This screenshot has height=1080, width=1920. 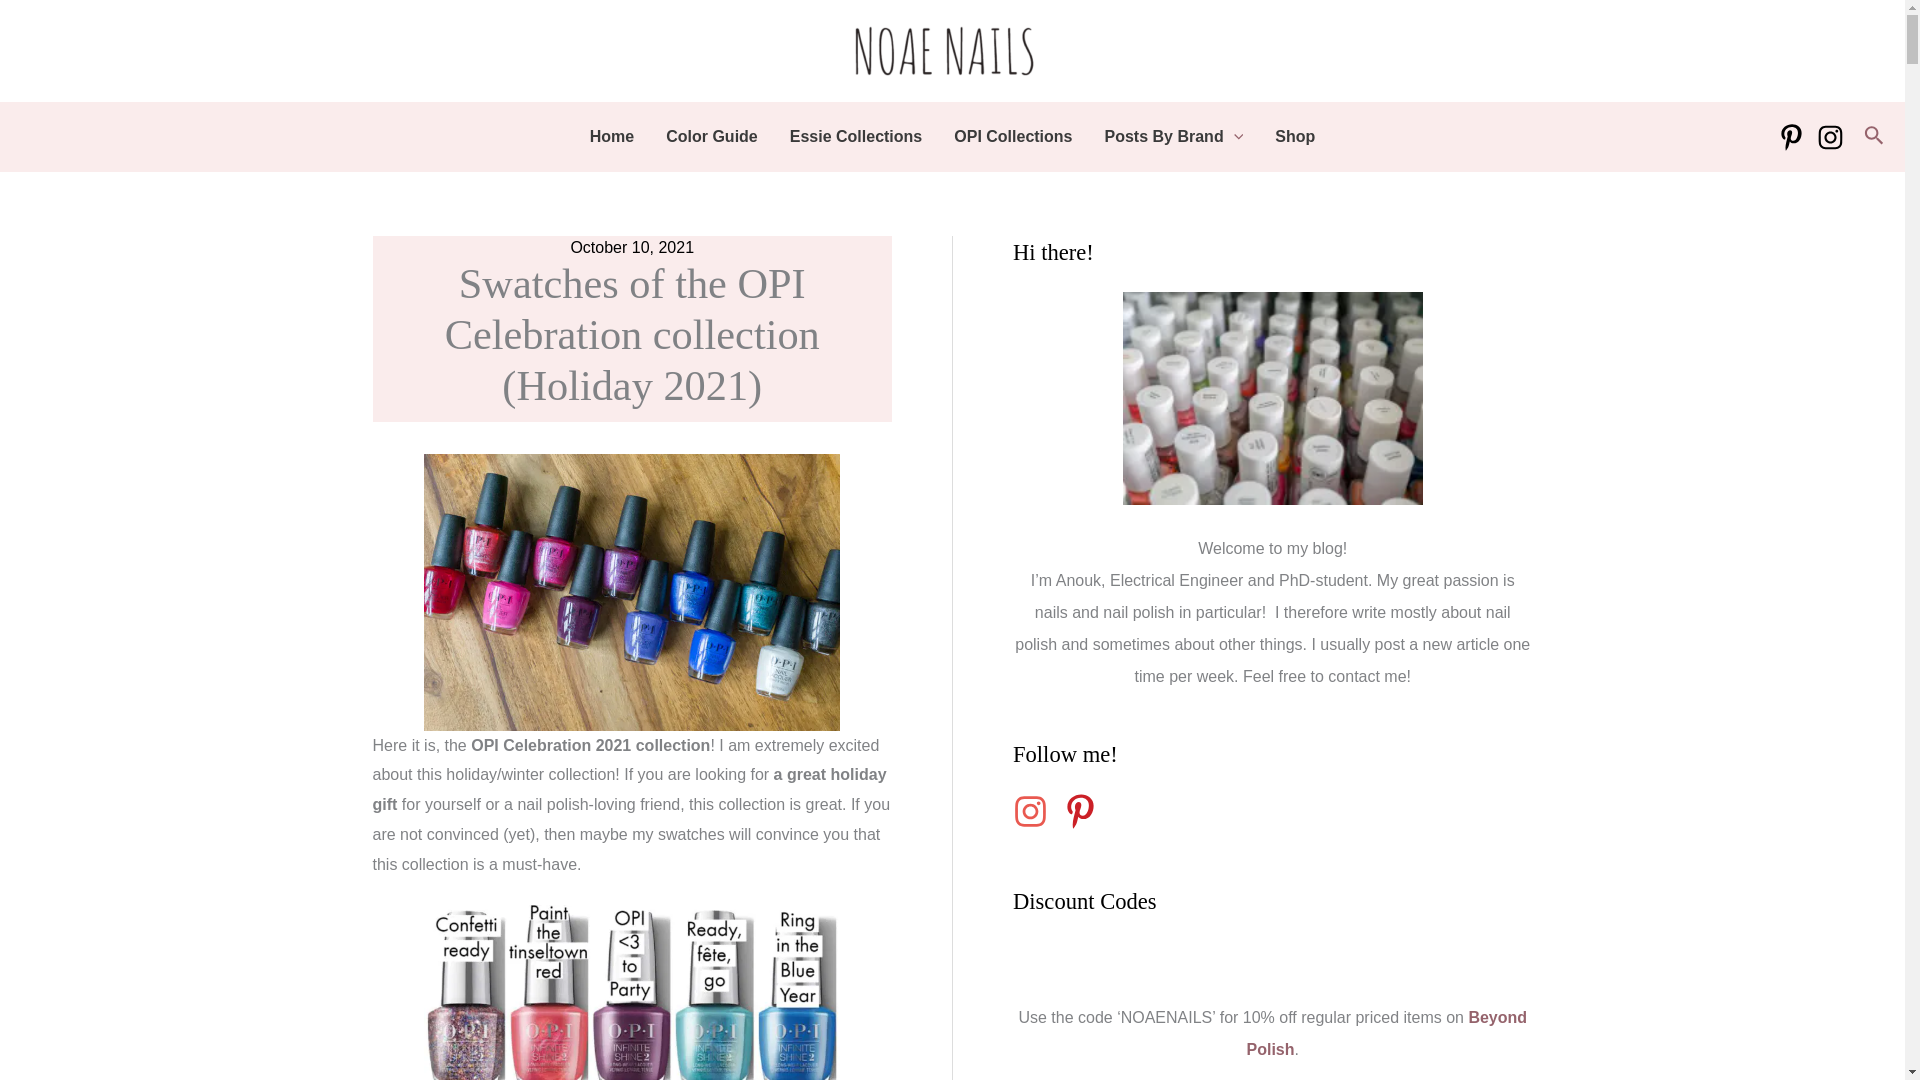 What do you see at coordinates (1174, 136) in the screenshot?
I see `Posts By Brand` at bounding box center [1174, 136].